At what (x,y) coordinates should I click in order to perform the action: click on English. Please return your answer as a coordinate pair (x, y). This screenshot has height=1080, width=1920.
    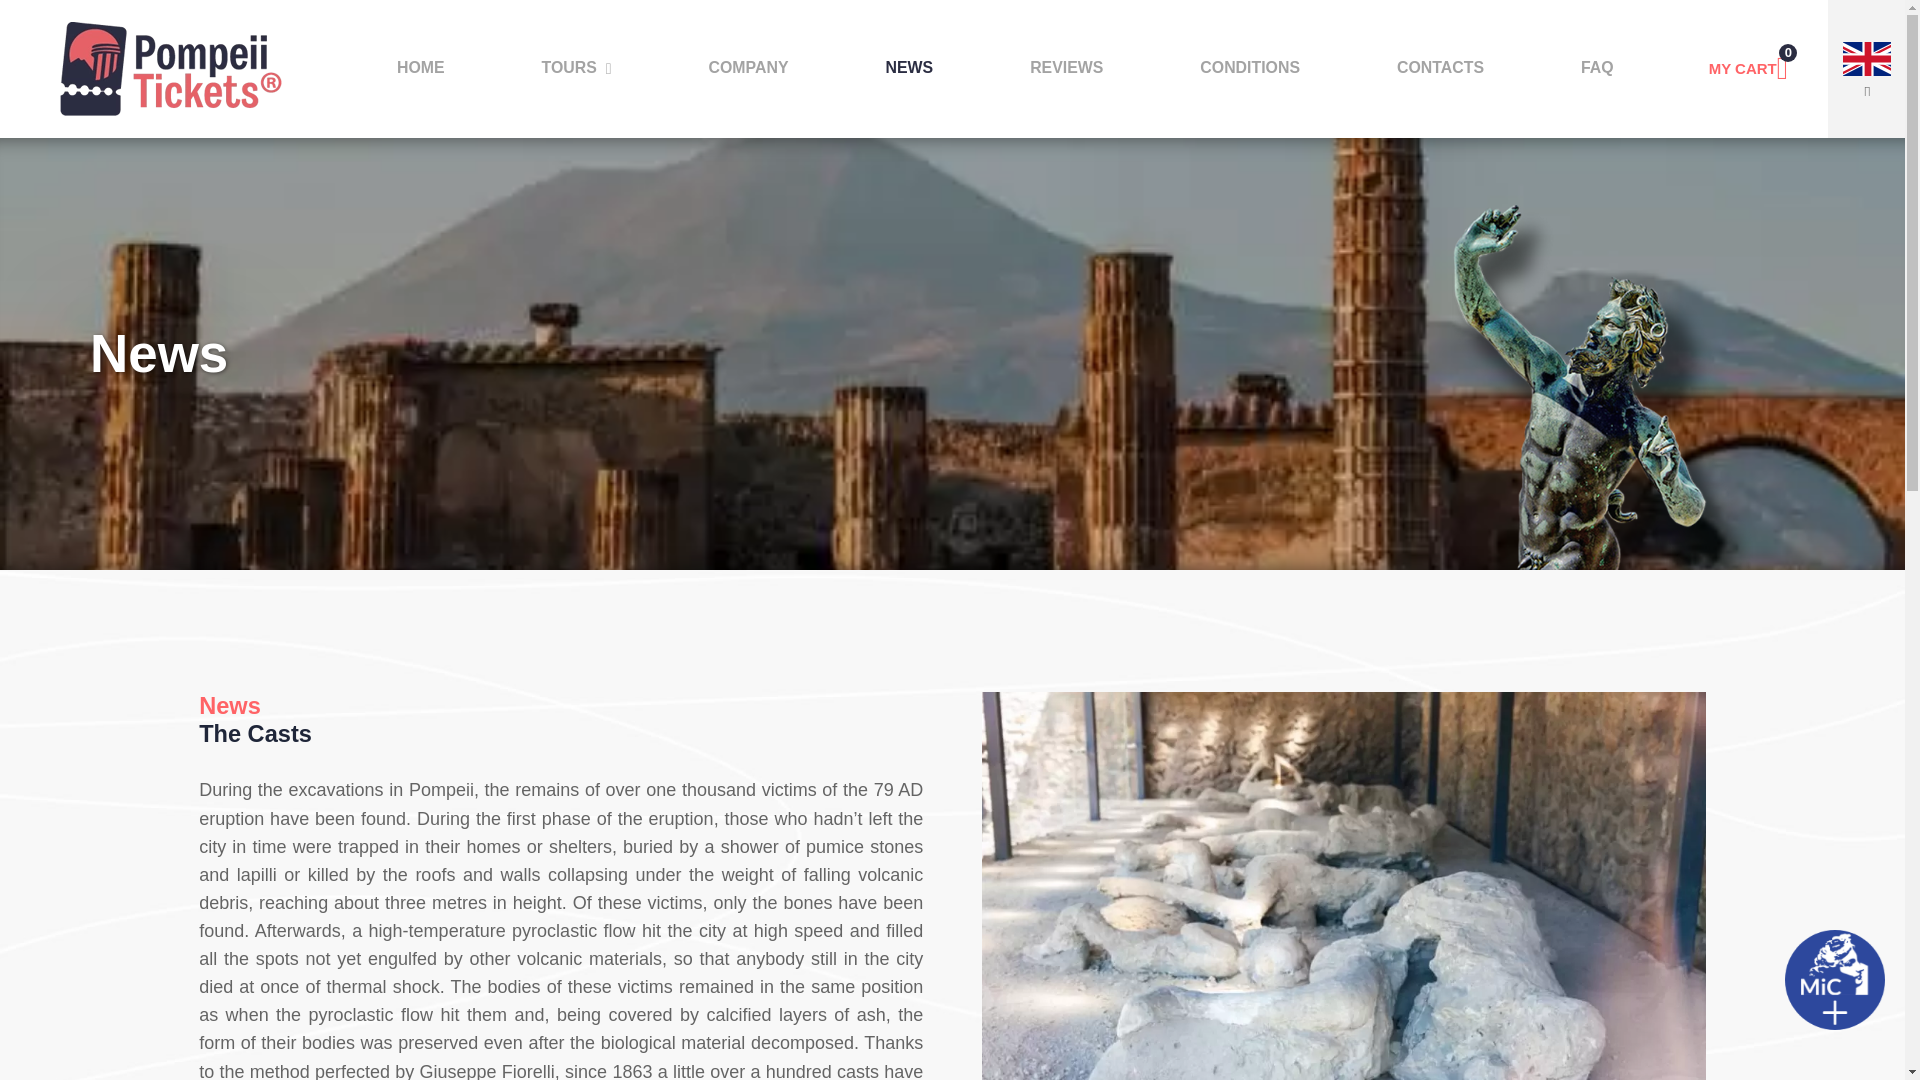
    Looking at the image, I should click on (1868, 70).